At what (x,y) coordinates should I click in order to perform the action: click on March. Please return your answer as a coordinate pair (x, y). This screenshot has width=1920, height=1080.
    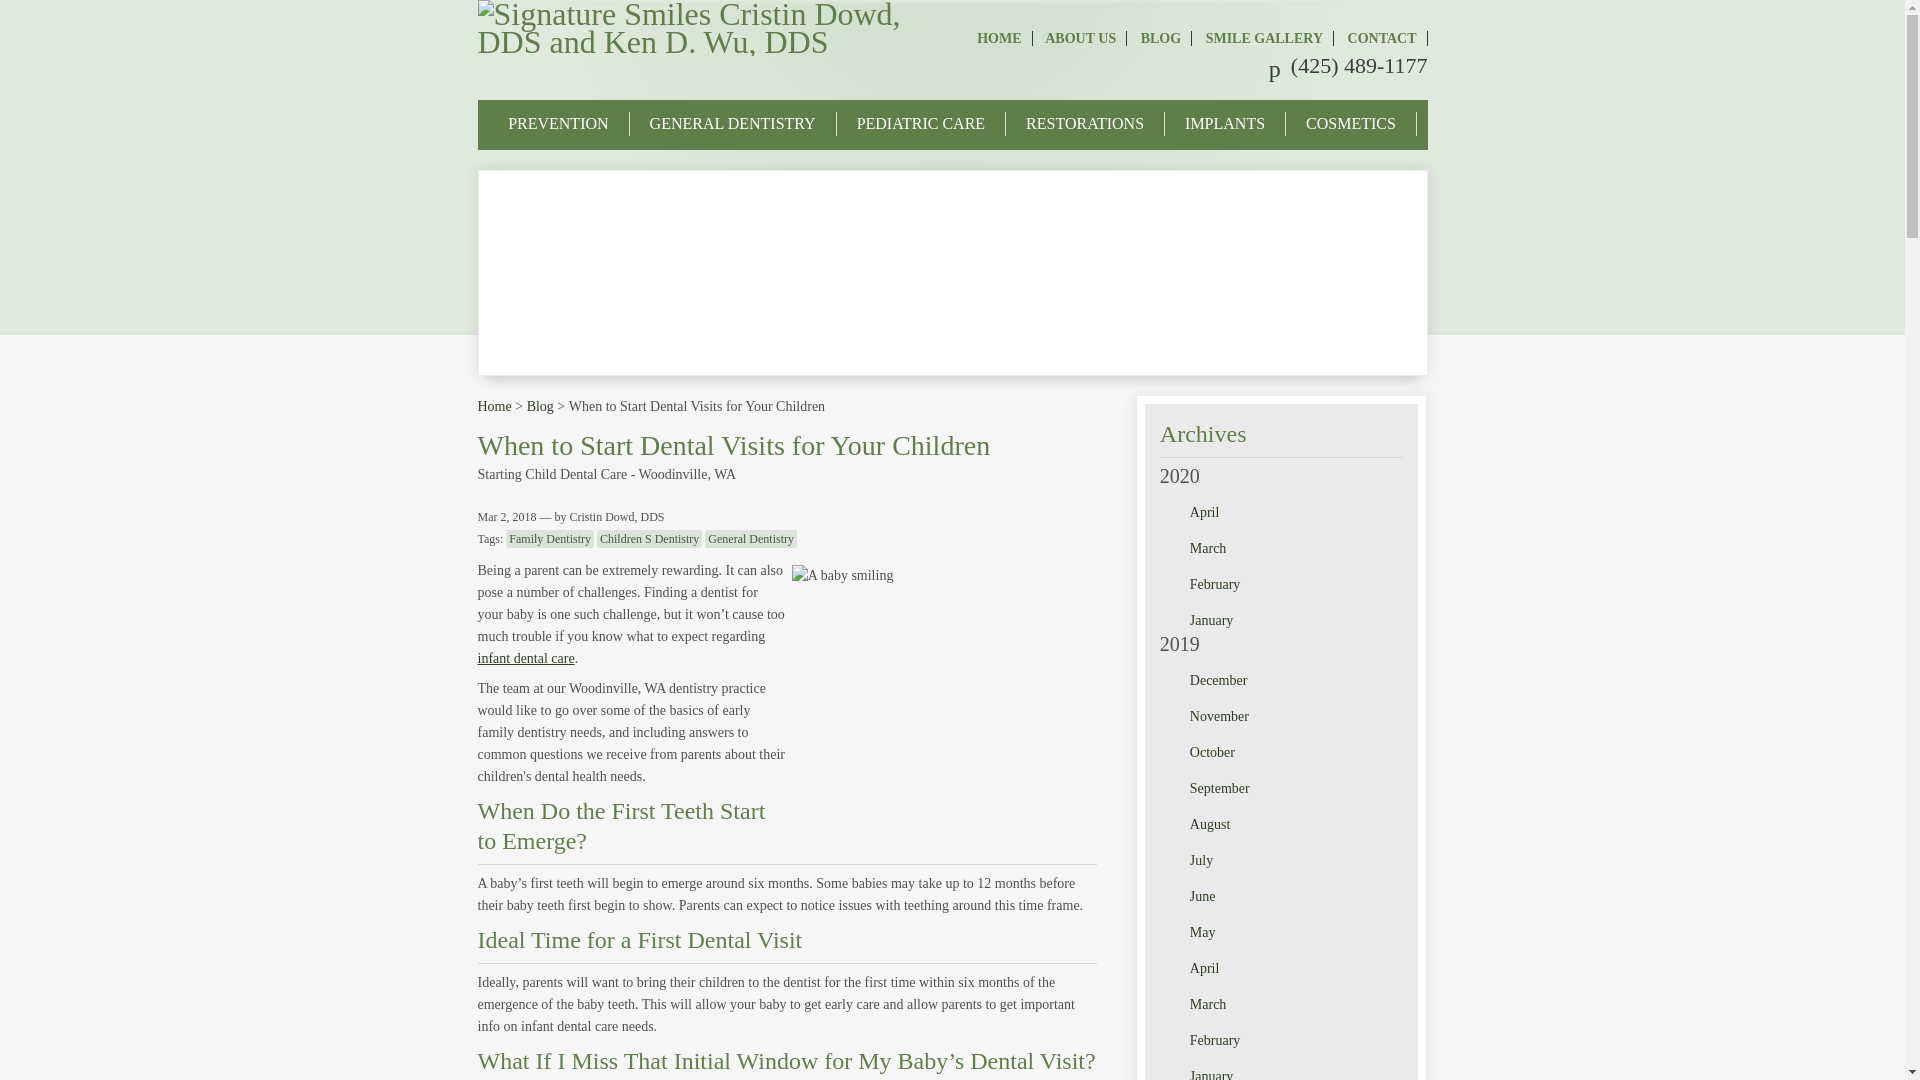
    Looking at the image, I should click on (1292, 548).